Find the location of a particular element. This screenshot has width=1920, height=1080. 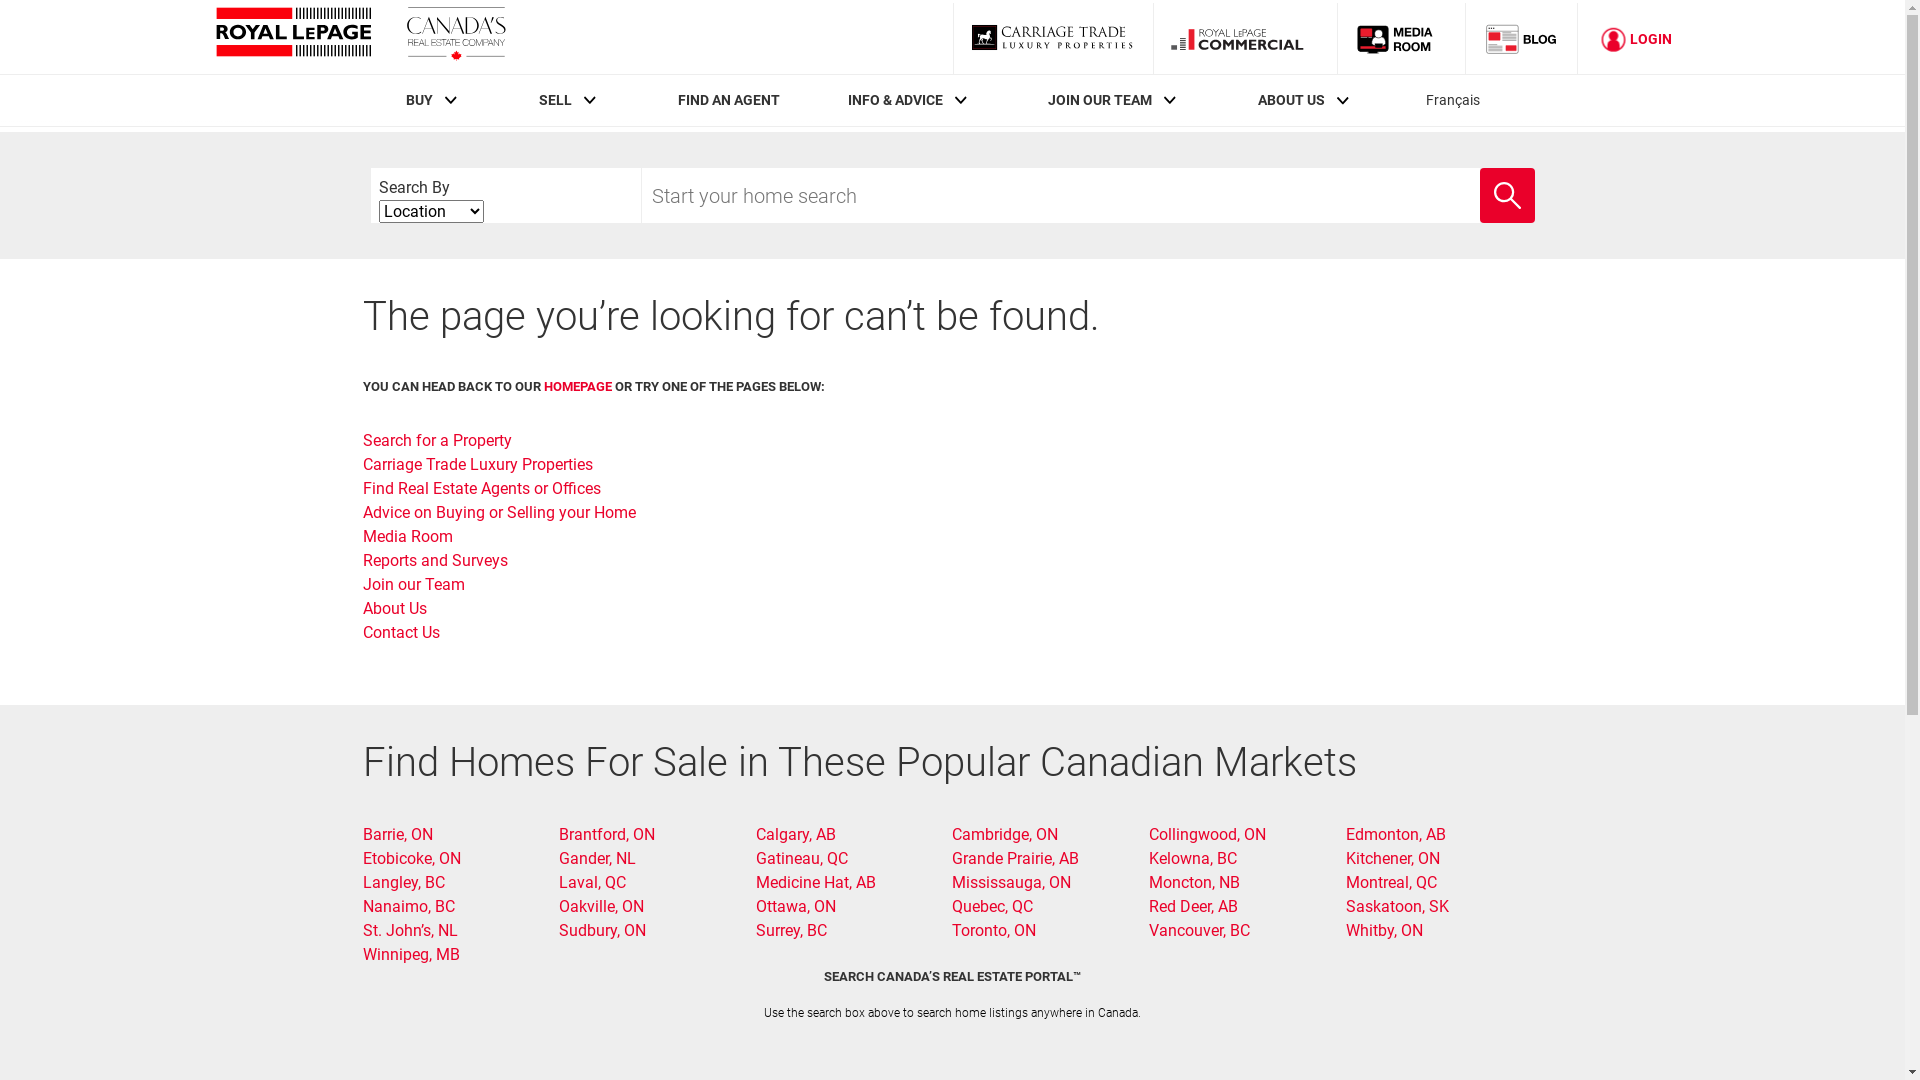

Barrie, ON is located at coordinates (397, 834).